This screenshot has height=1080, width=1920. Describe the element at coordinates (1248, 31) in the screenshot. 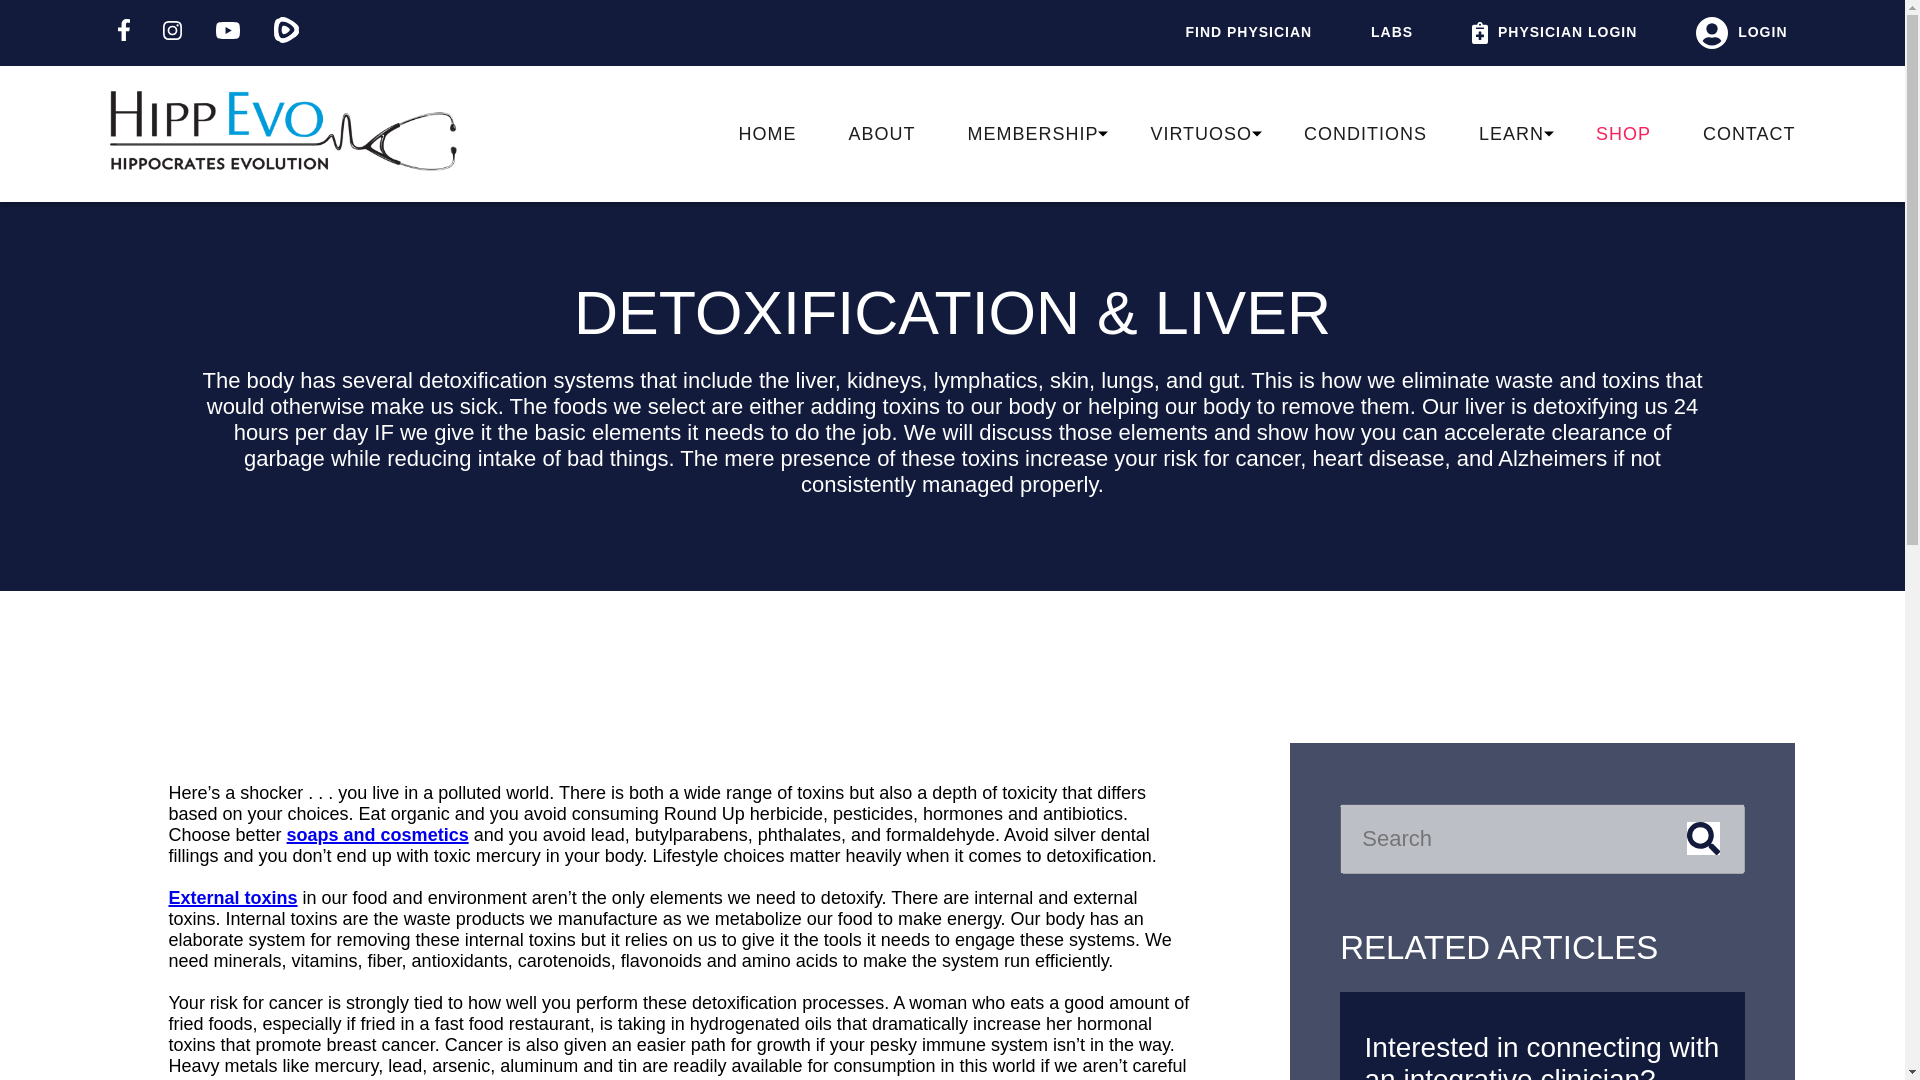

I see `FIND PHYSICIAN` at that location.